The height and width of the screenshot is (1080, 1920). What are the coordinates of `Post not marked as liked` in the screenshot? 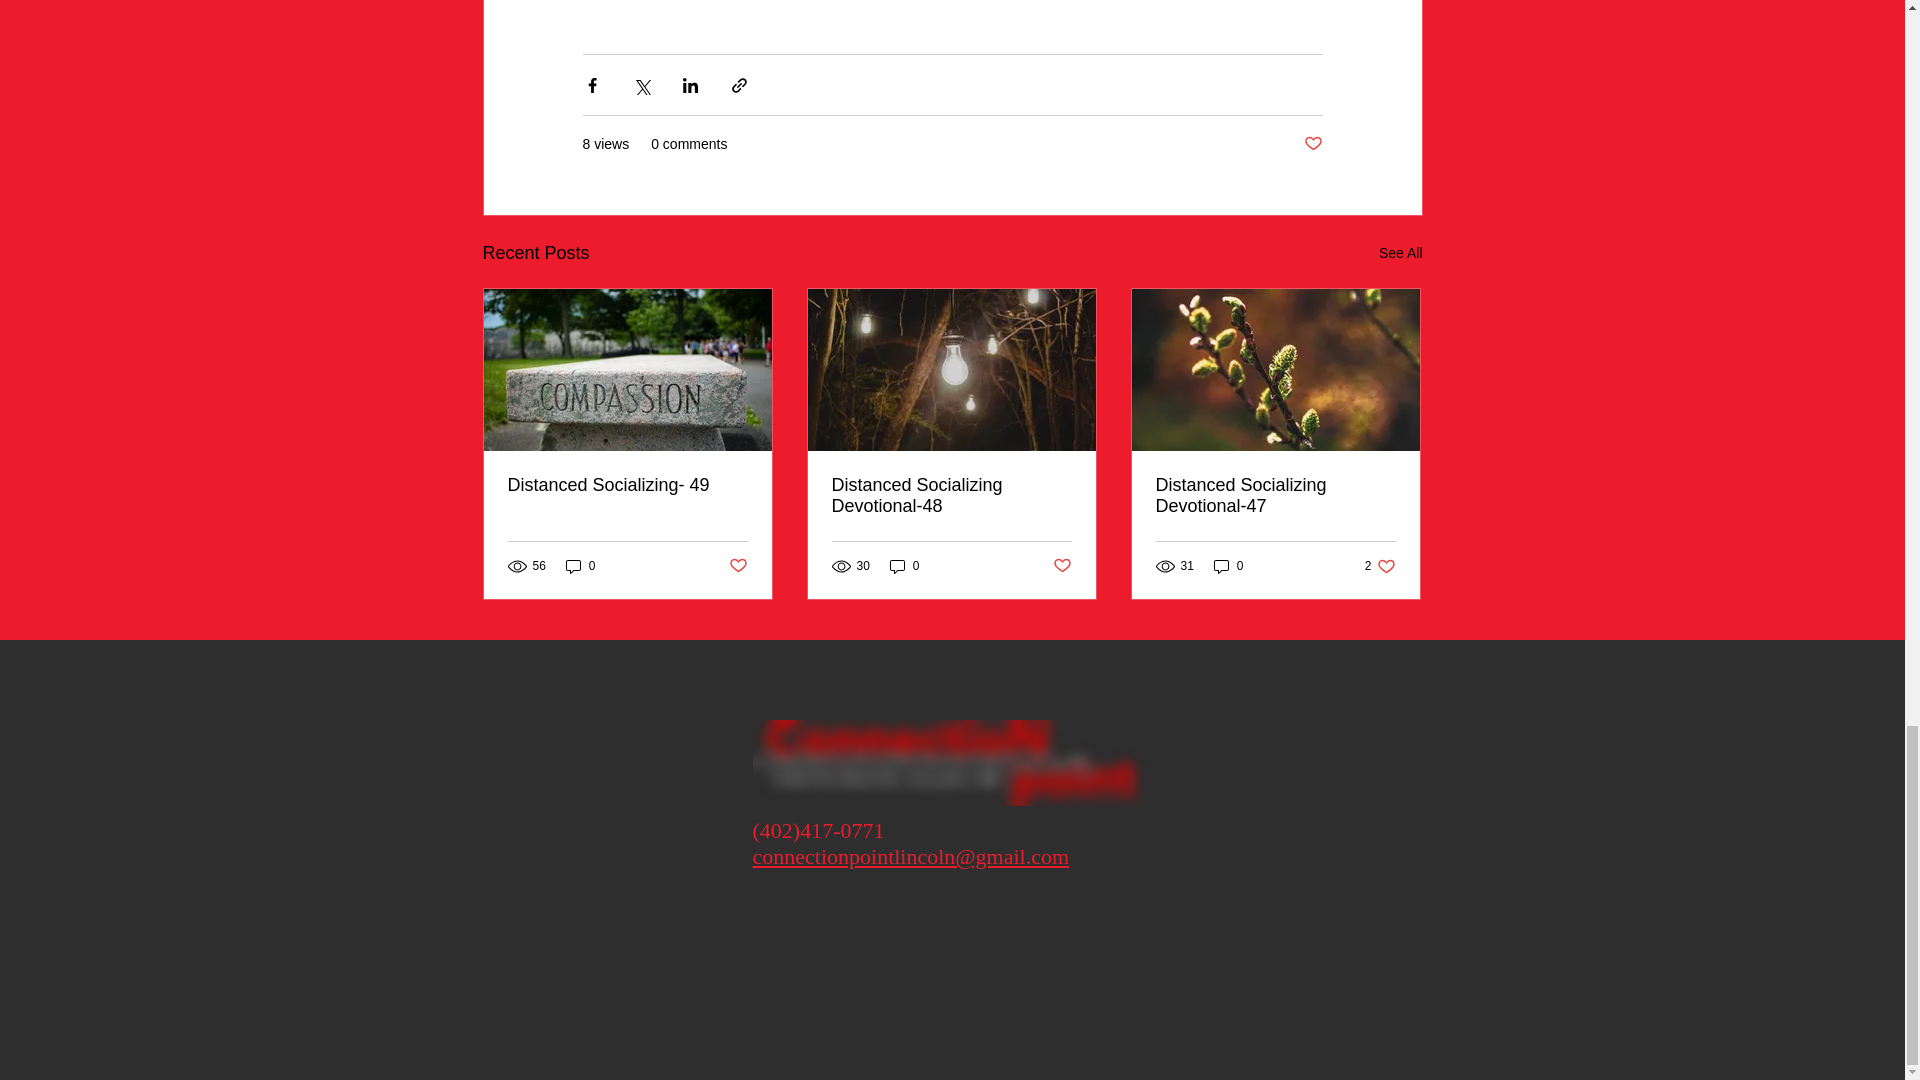 It's located at (736, 566).